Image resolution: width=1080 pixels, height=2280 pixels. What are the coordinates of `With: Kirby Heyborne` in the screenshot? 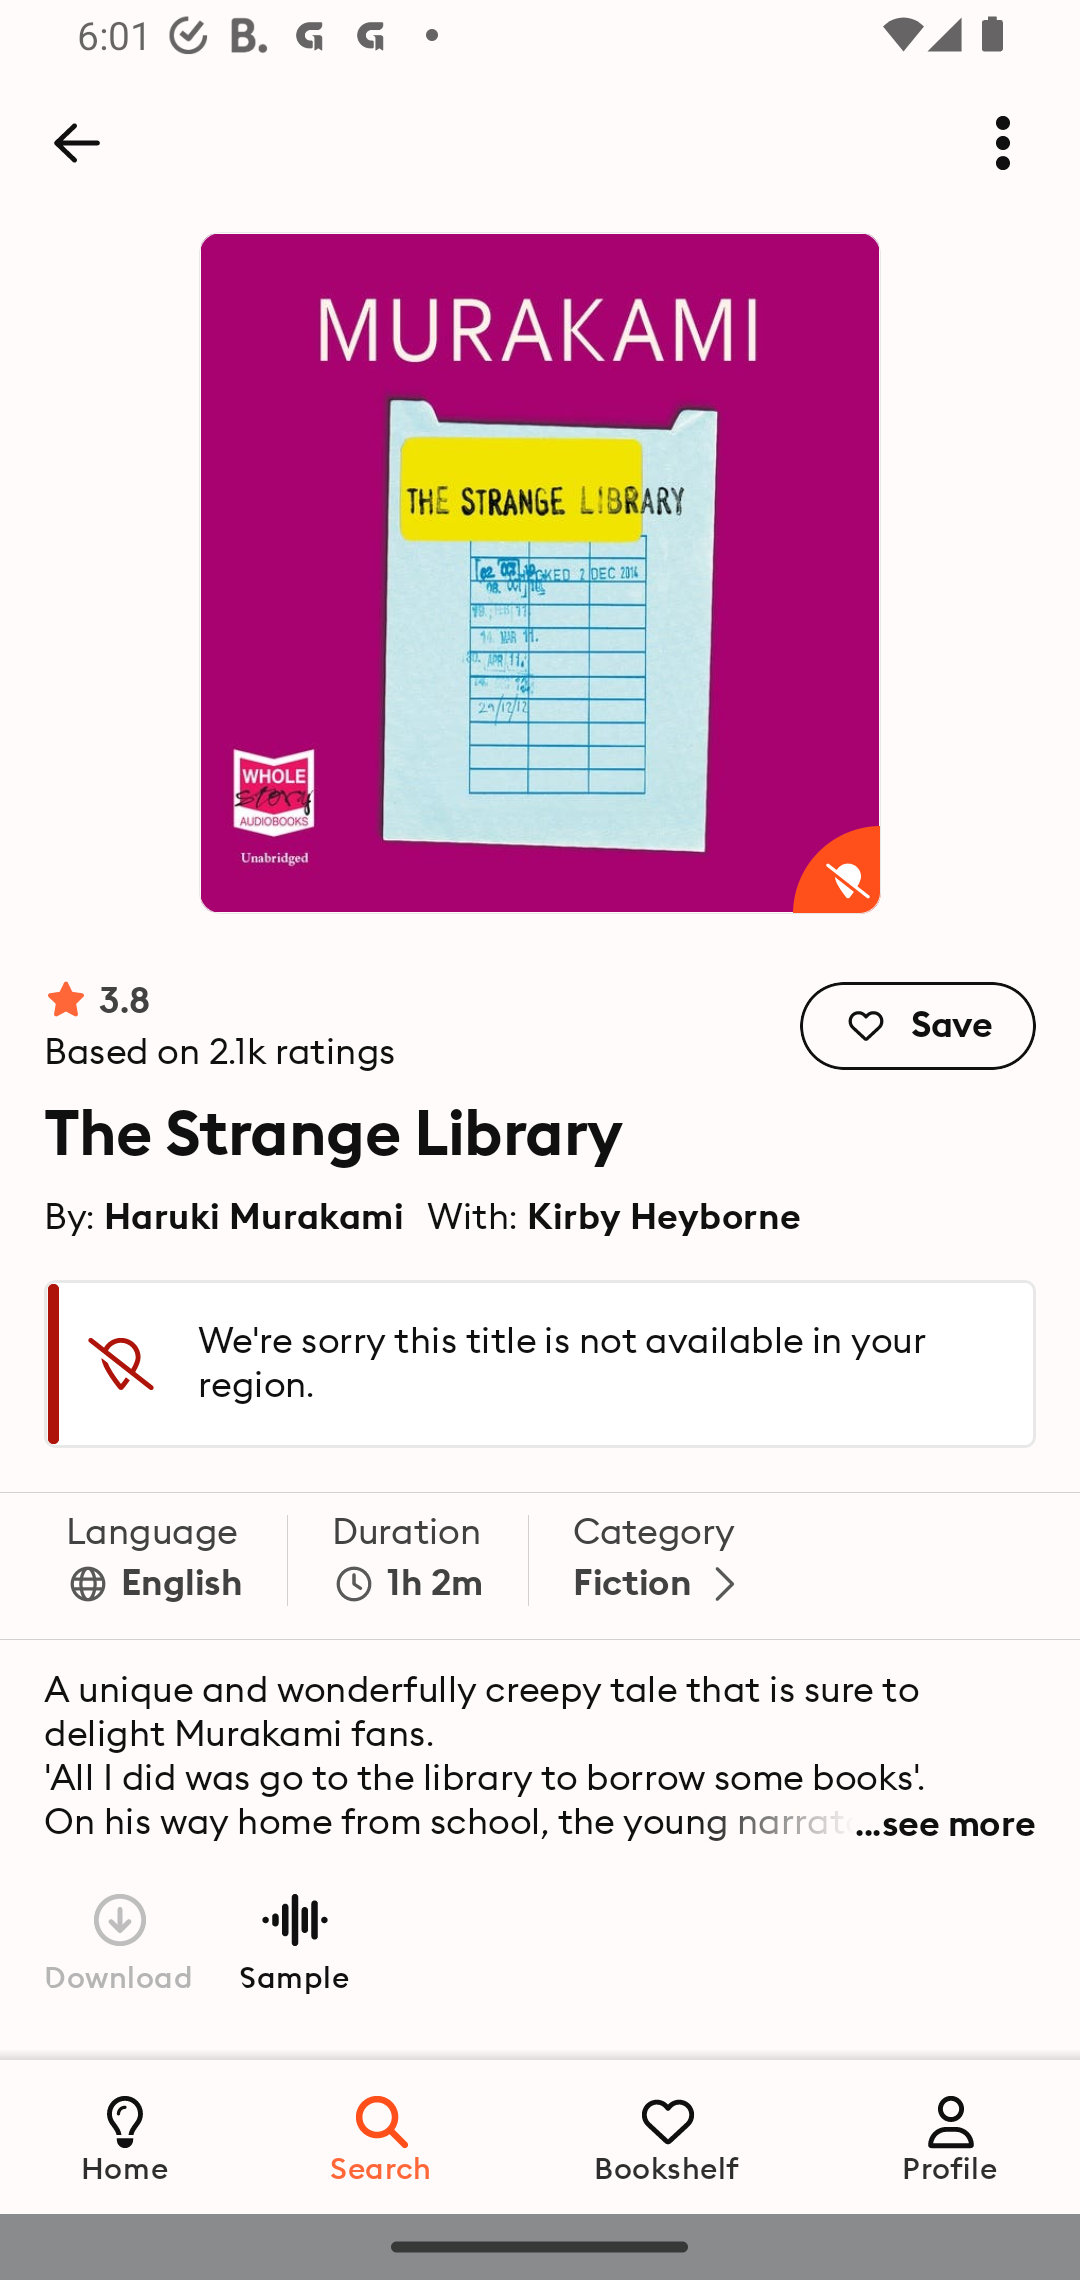 It's located at (614, 1215).